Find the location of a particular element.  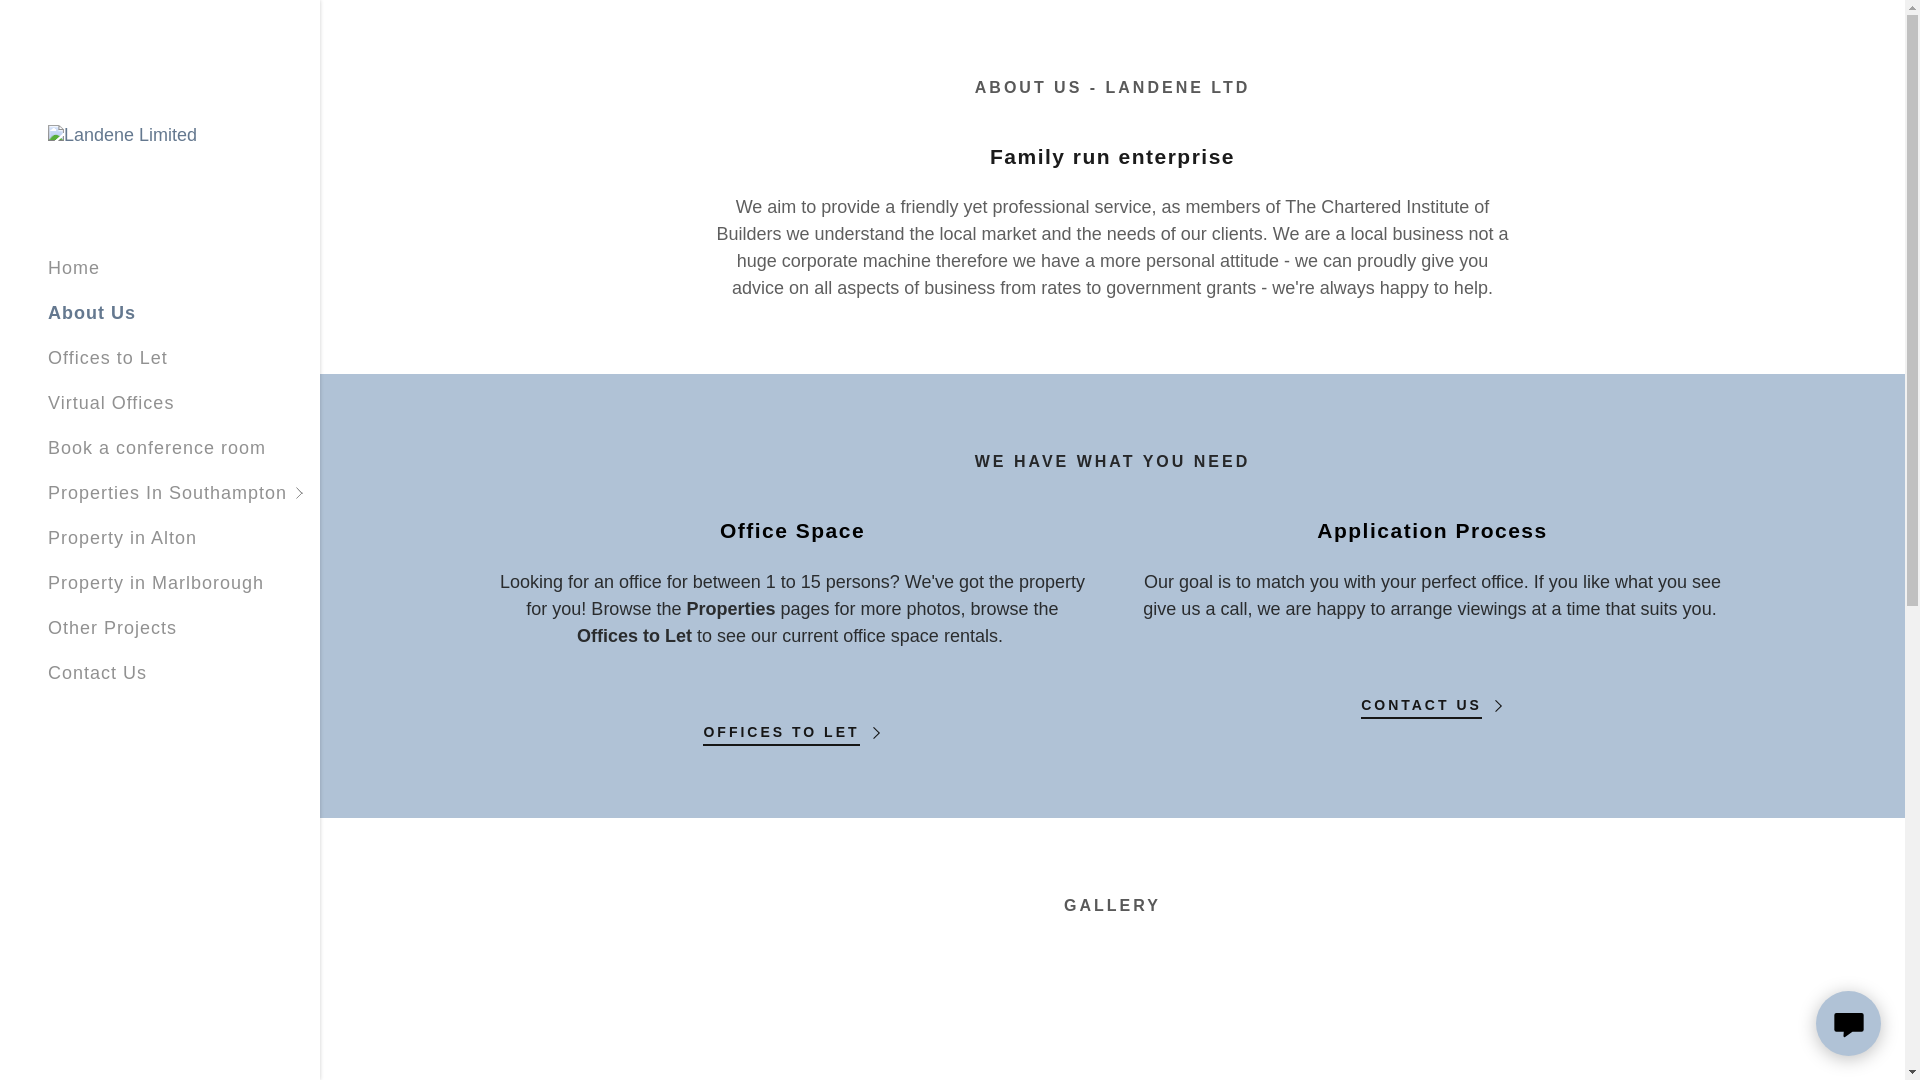

Property in Marlborough is located at coordinates (156, 582).